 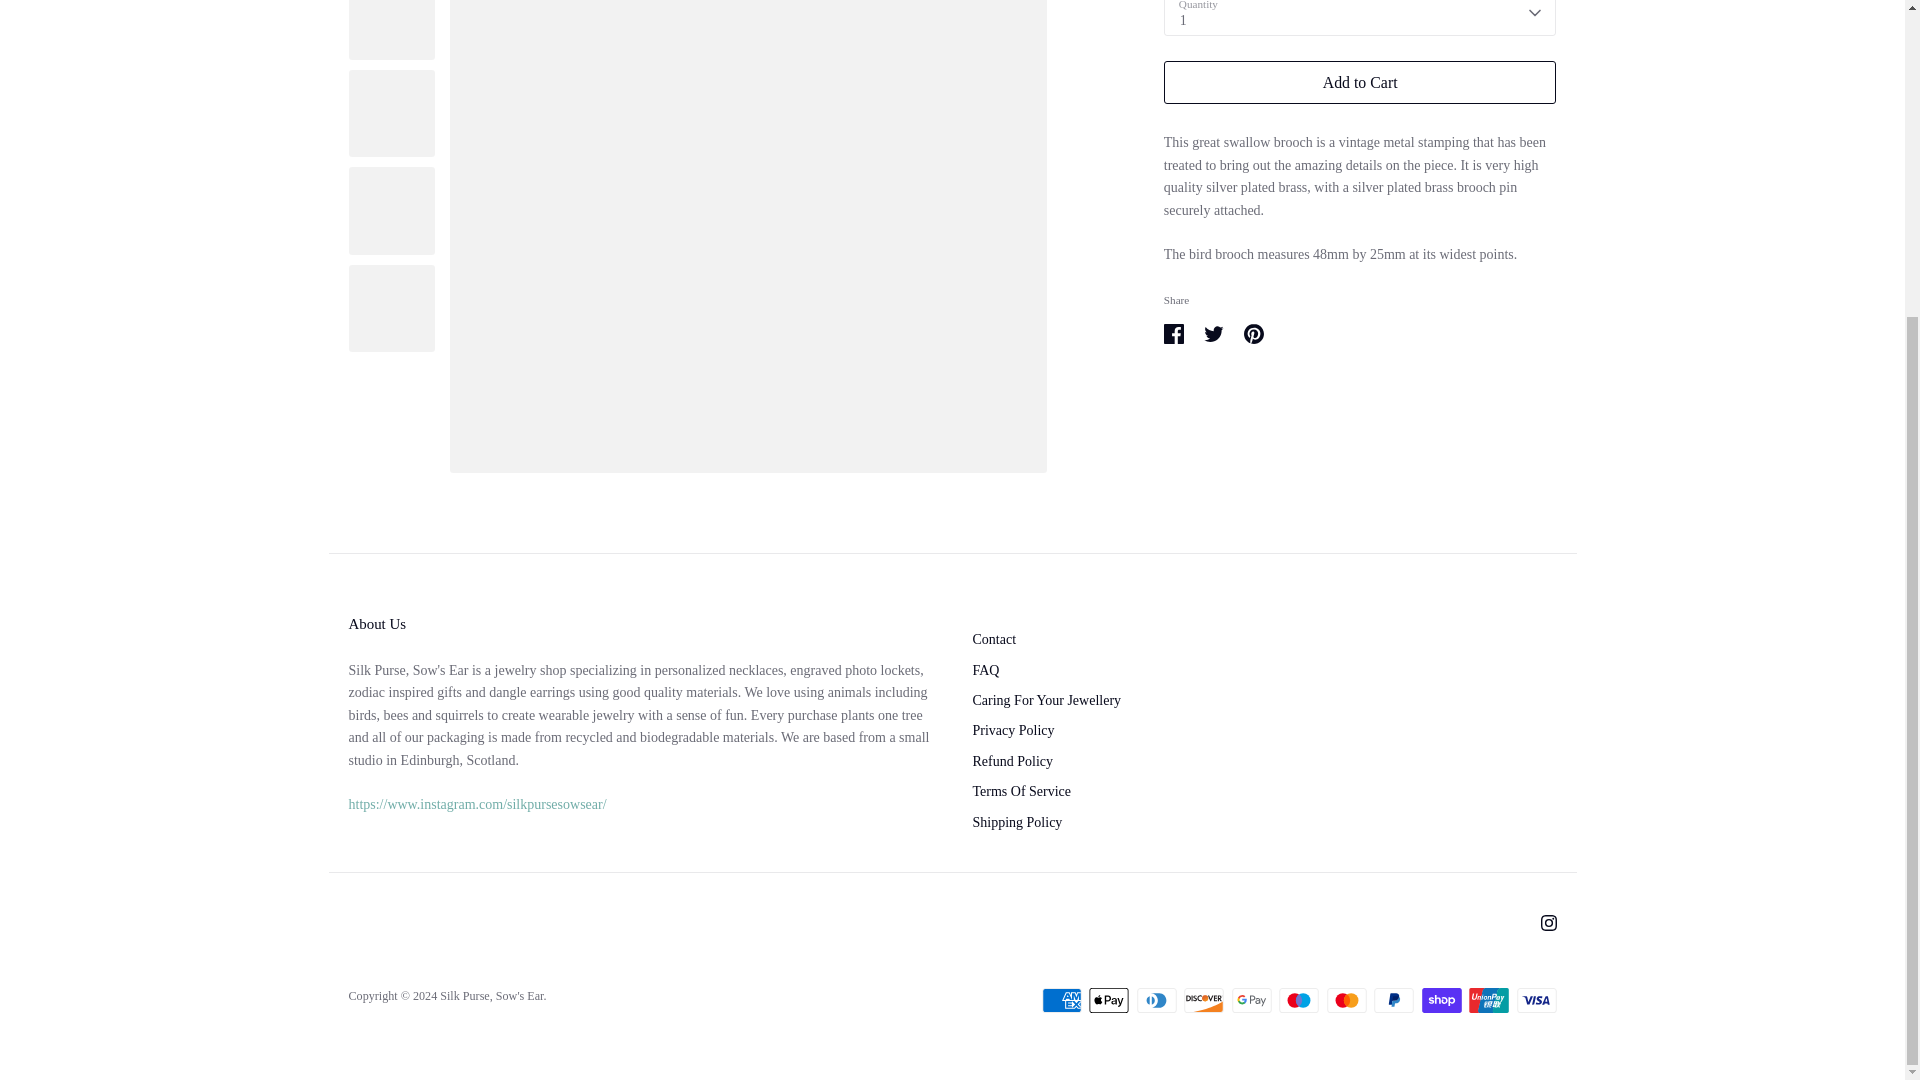 What do you see at coordinates (1062, 1000) in the screenshot?
I see `American Express` at bounding box center [1062, 1000].